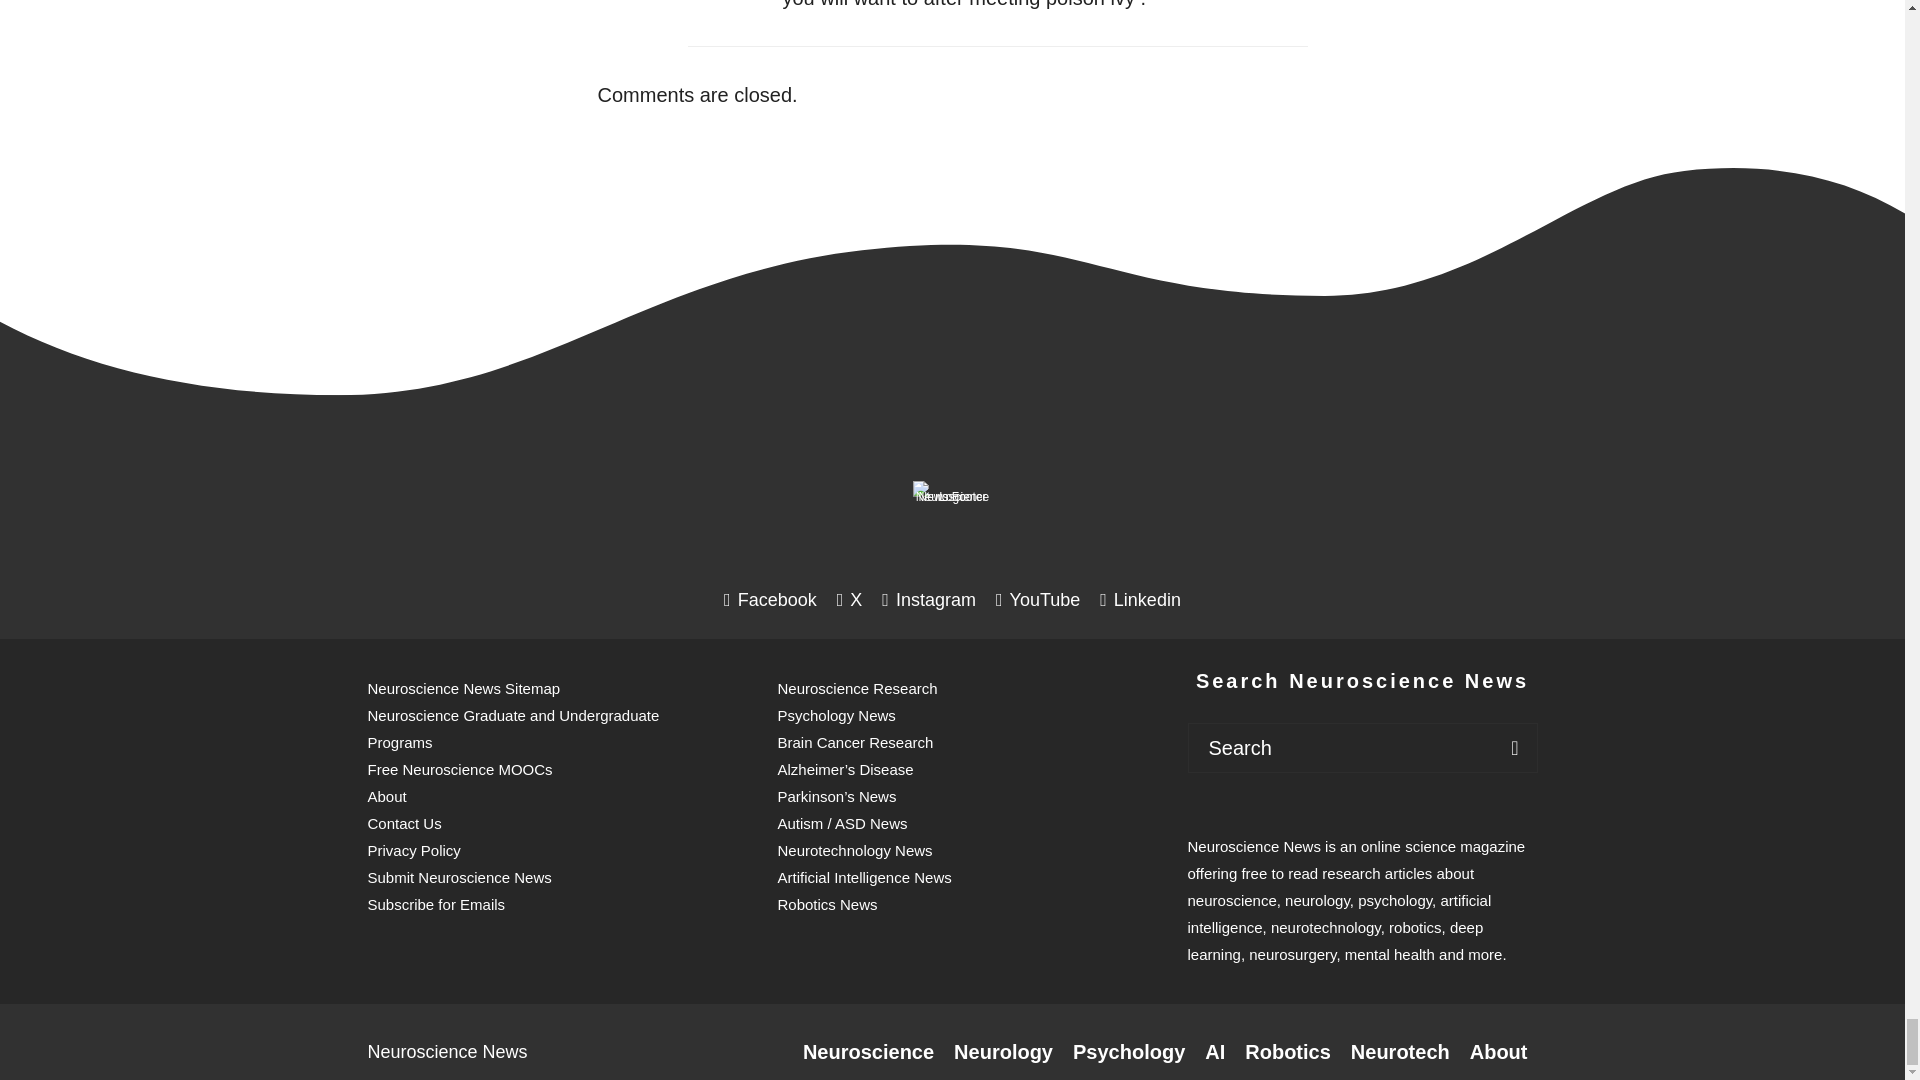 The image size is (1920, 1080). Describe the element at coordinates (1128, 1052) in the screenshot. I see `Psychology Research Articles` at that location.